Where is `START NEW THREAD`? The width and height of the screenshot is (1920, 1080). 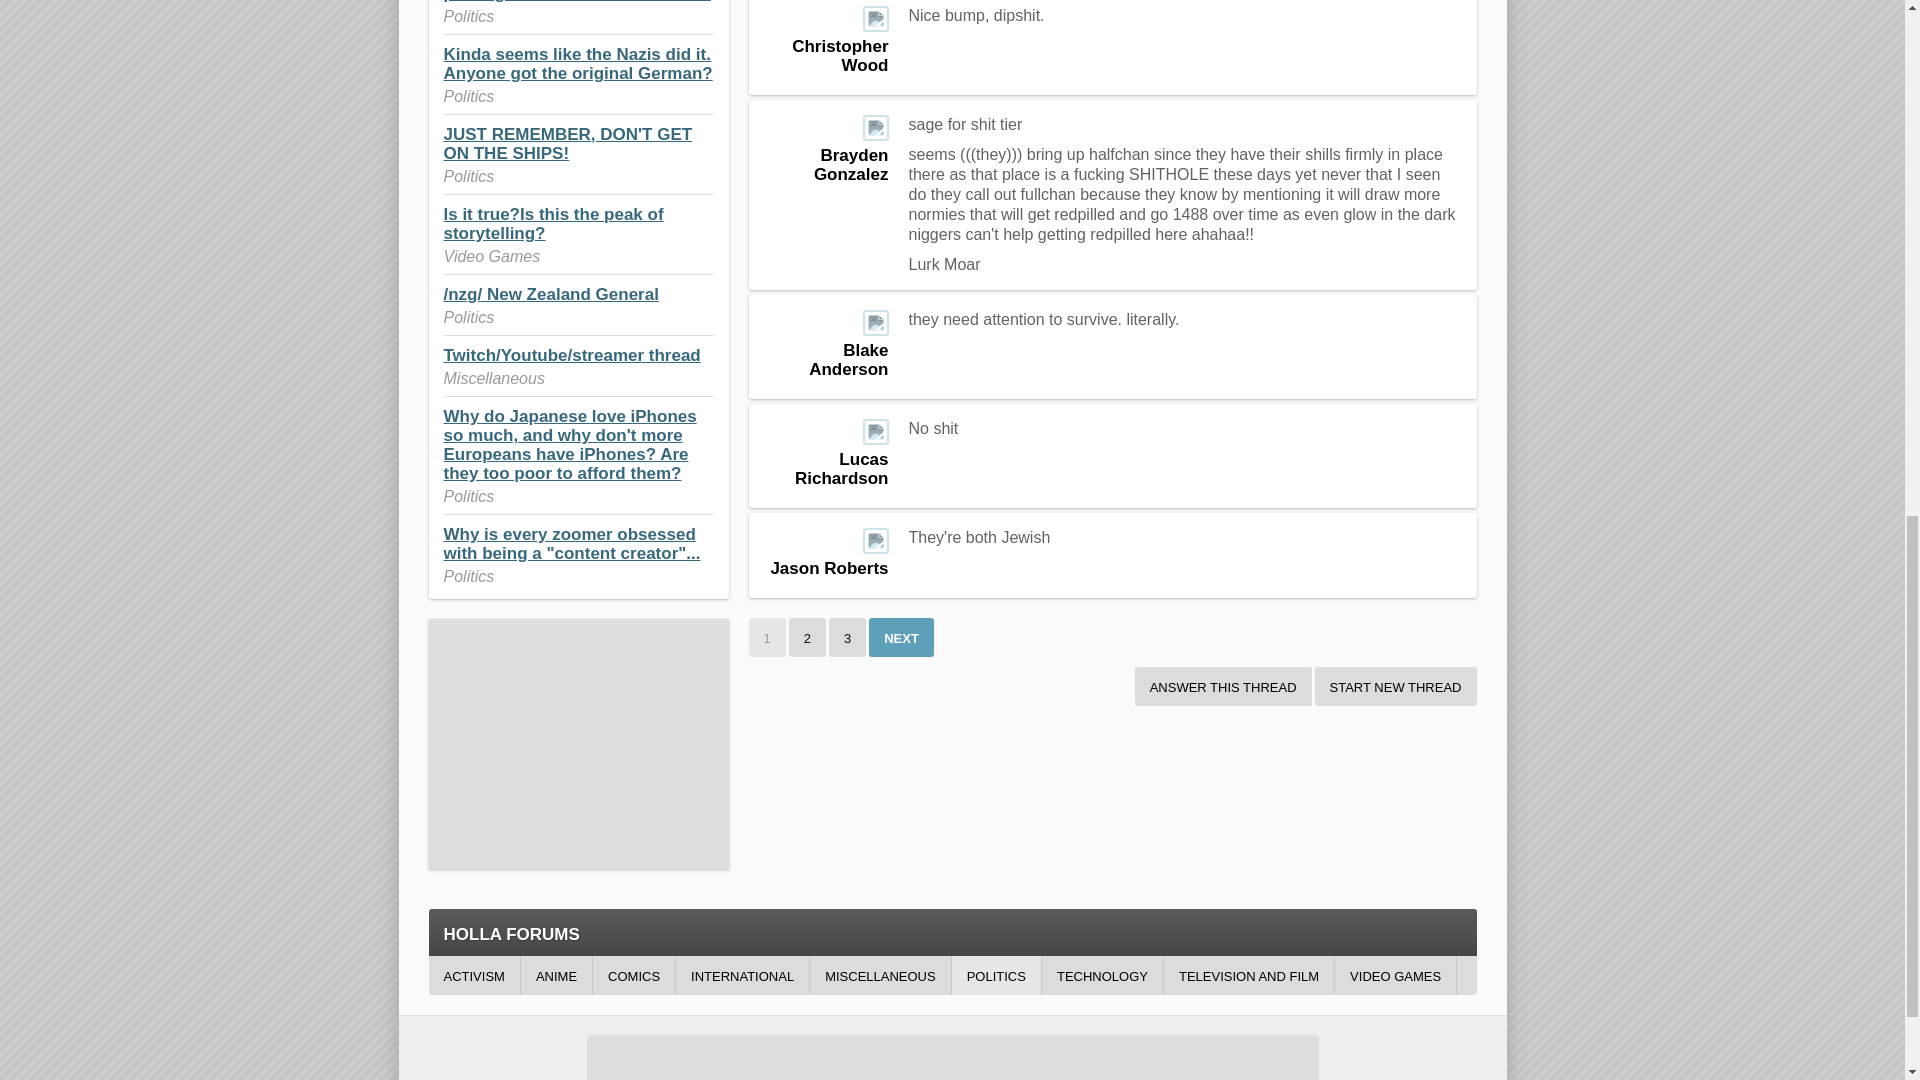
START NEW THREAD is located at coordinates (1396, 686).